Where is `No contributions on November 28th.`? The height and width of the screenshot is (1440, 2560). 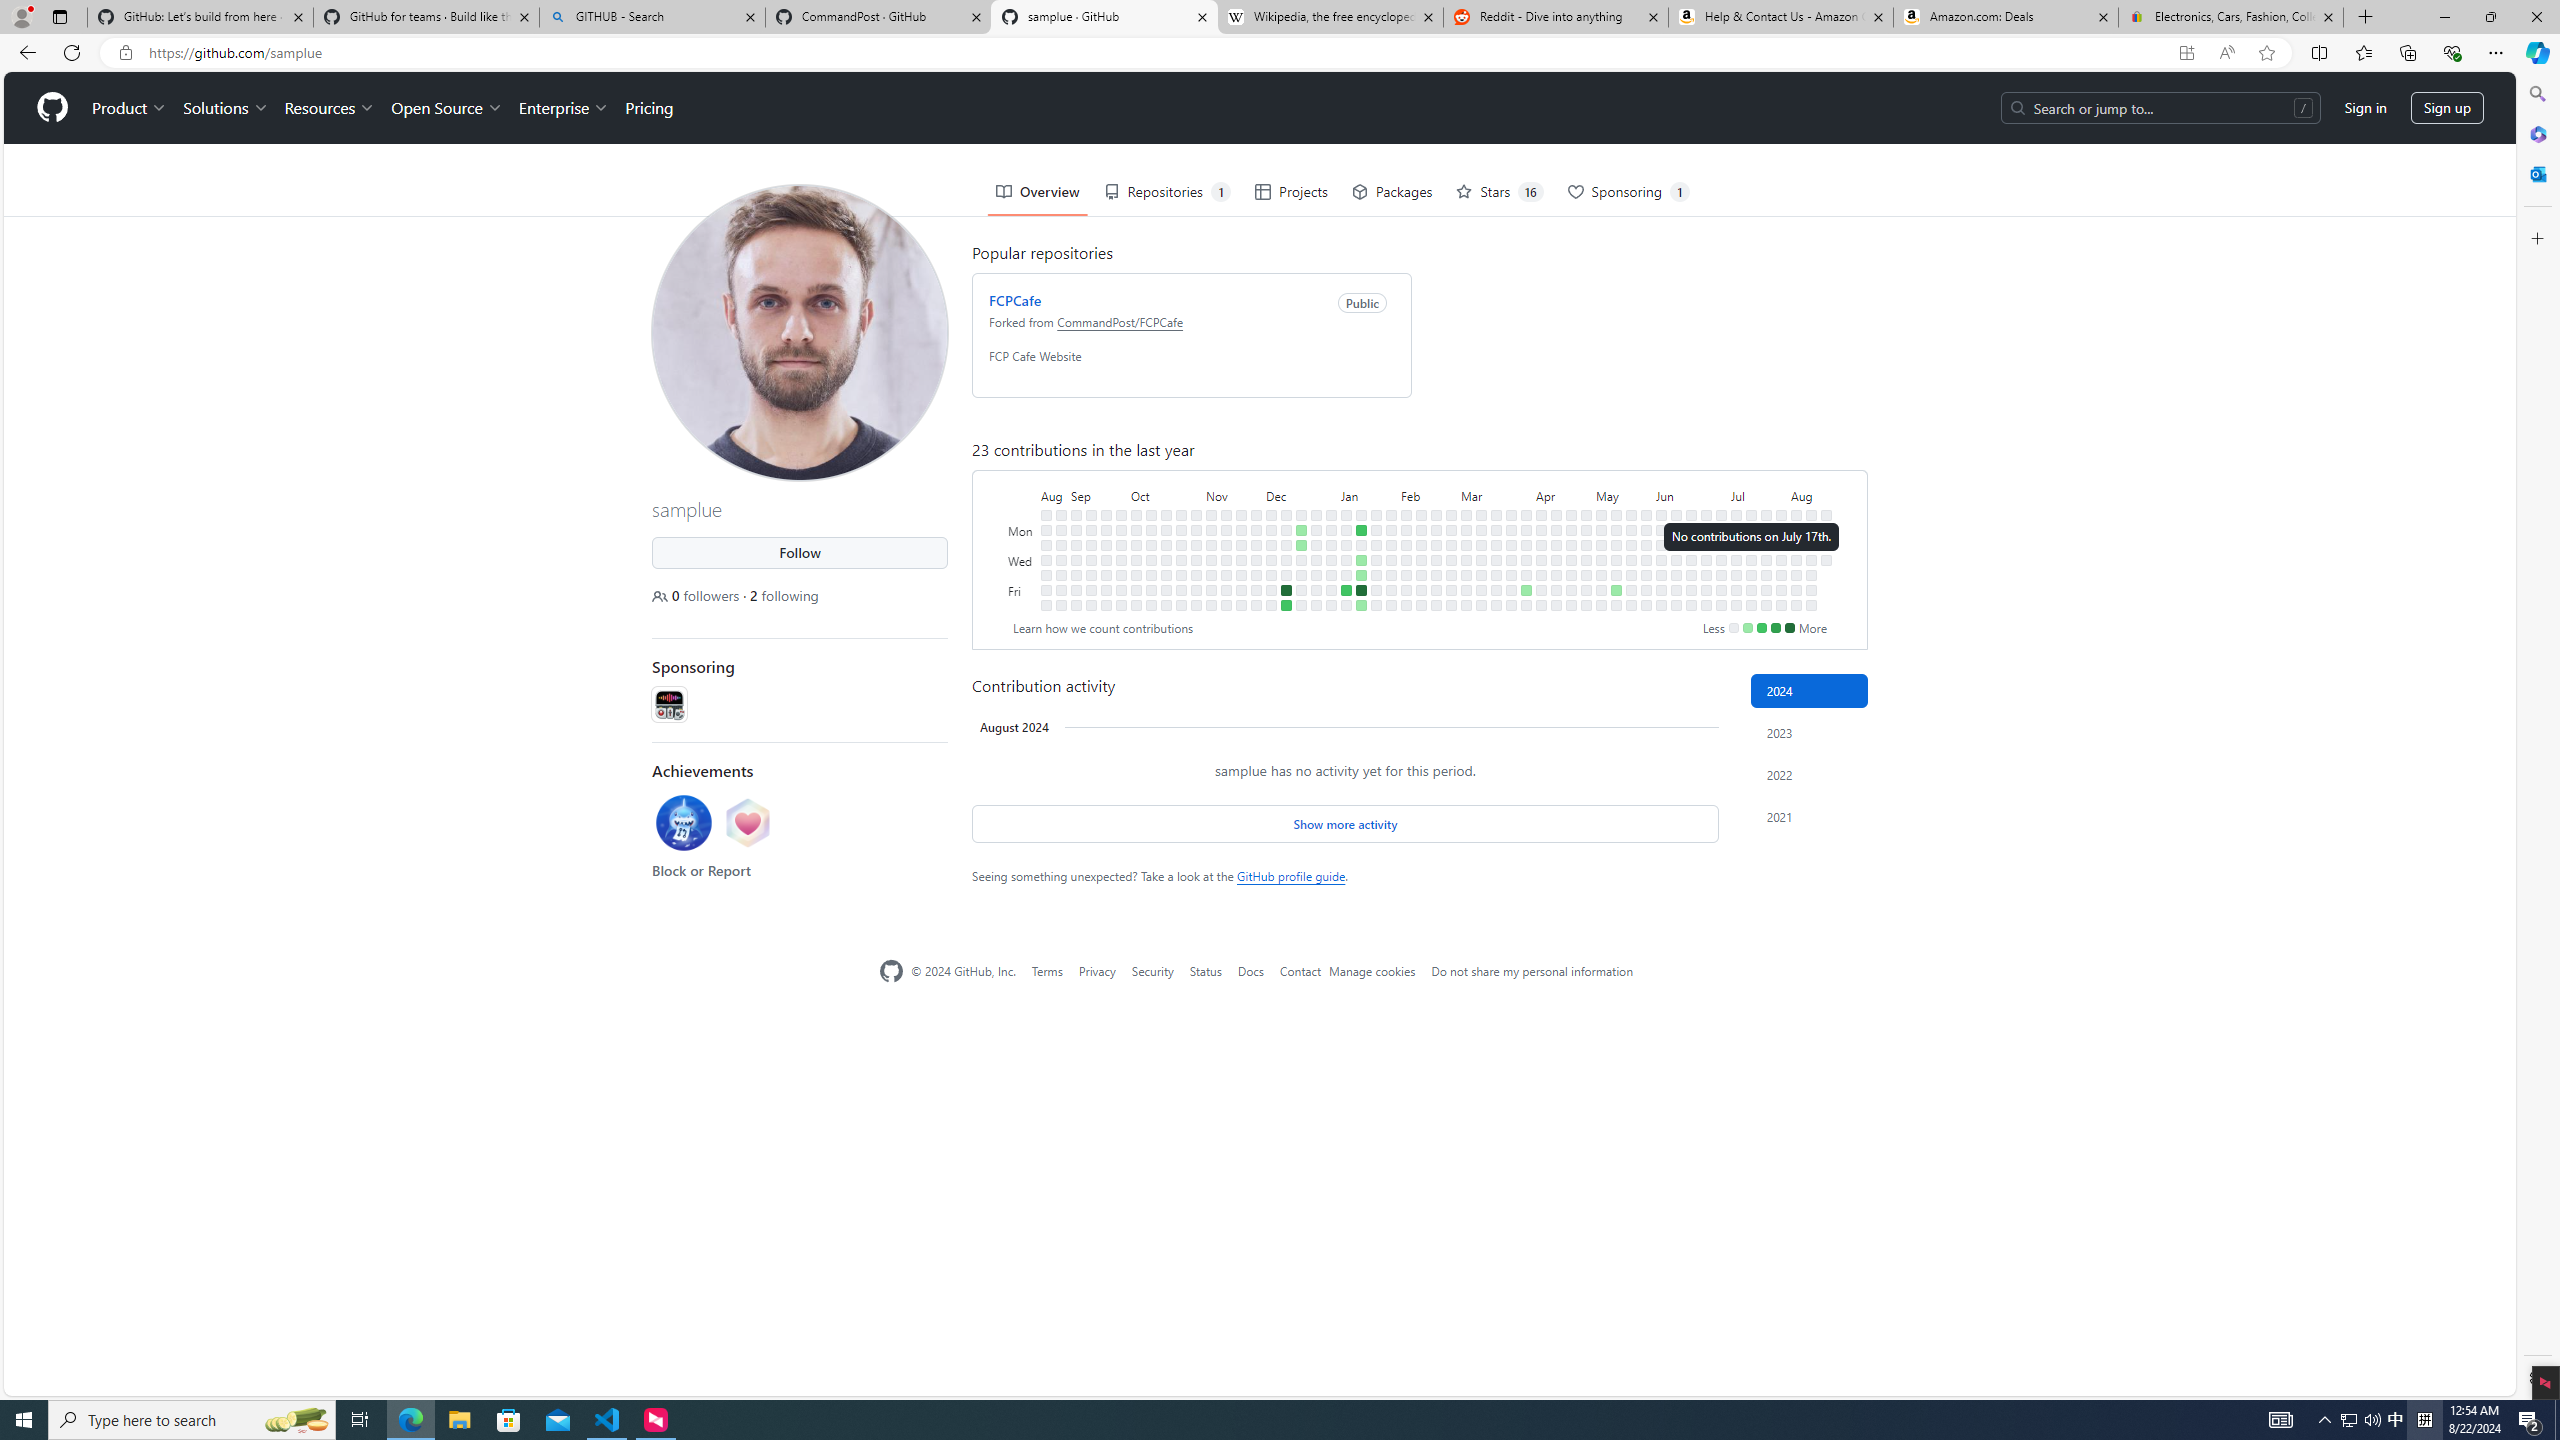 No contributions on November 28th. is located at coordinates (1256, 544).